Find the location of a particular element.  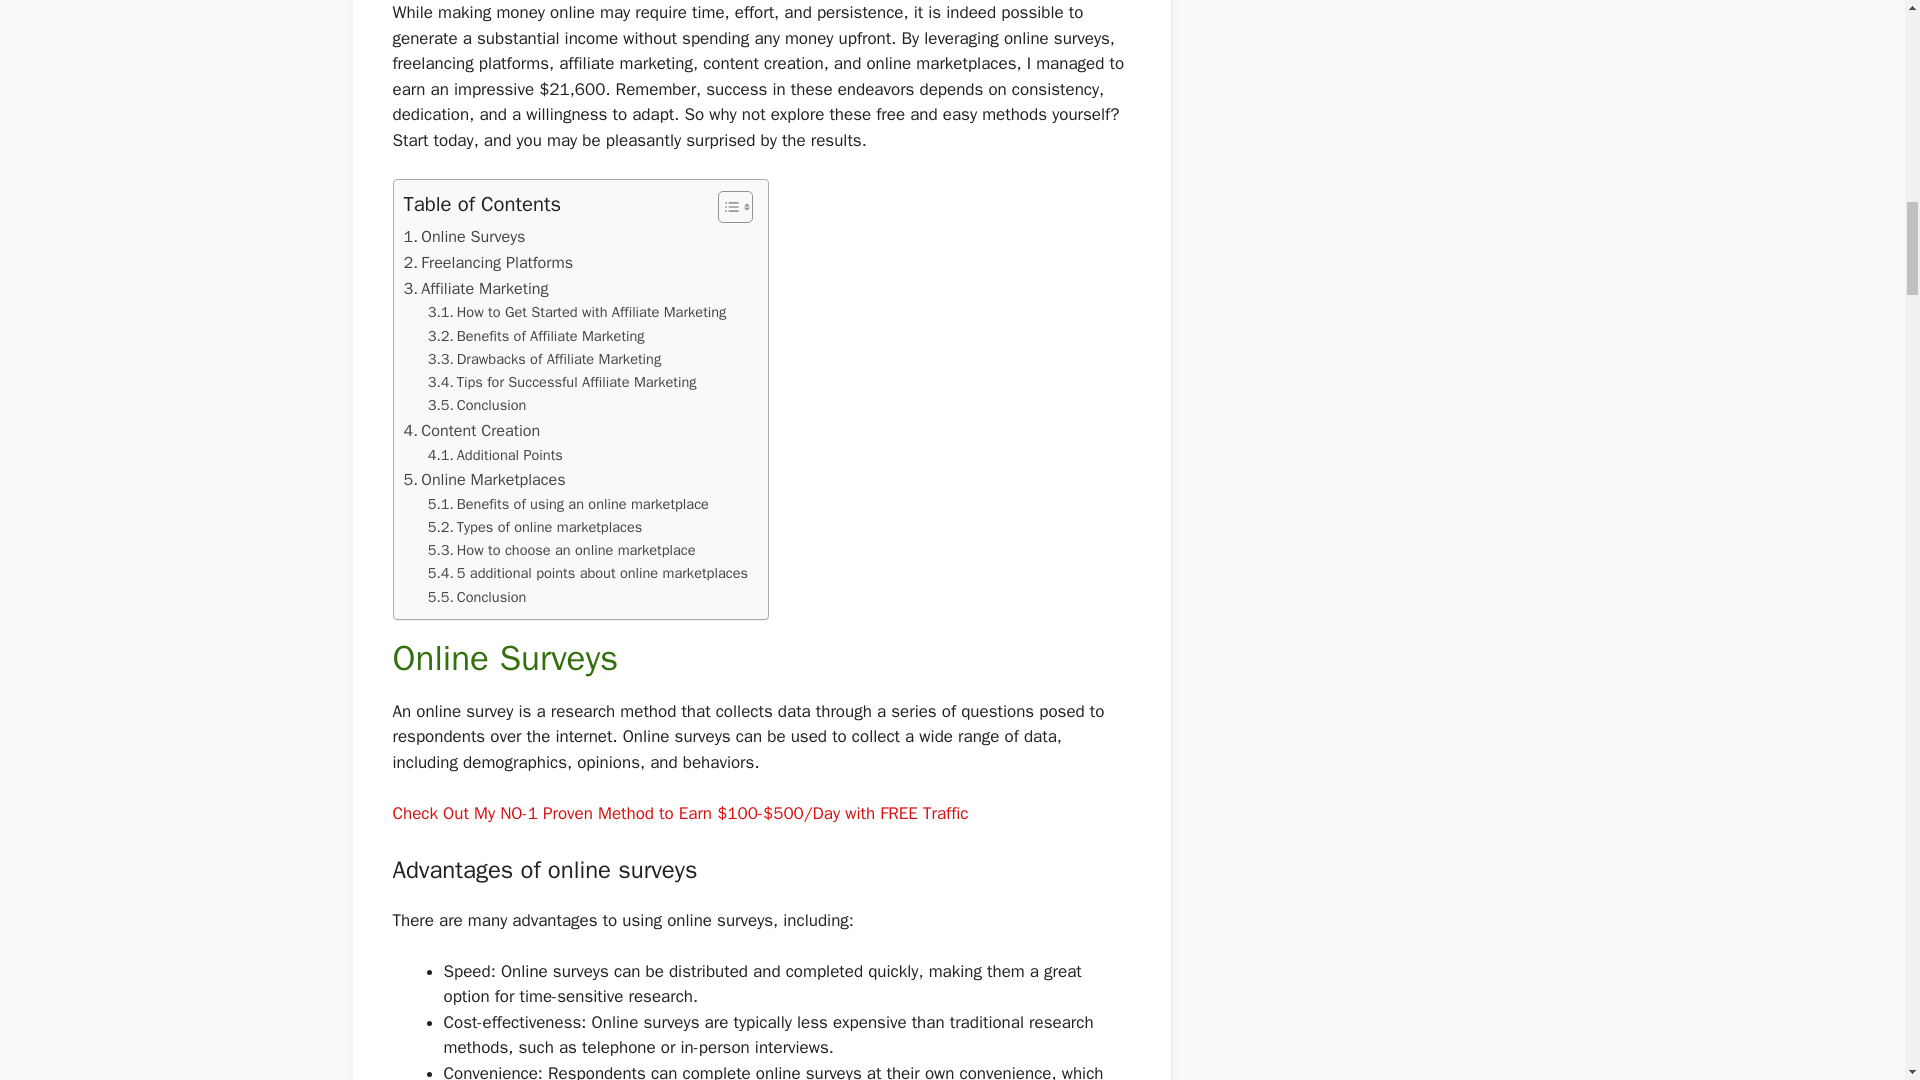

Freelancing Platforms is located at coordinates (488, 262).